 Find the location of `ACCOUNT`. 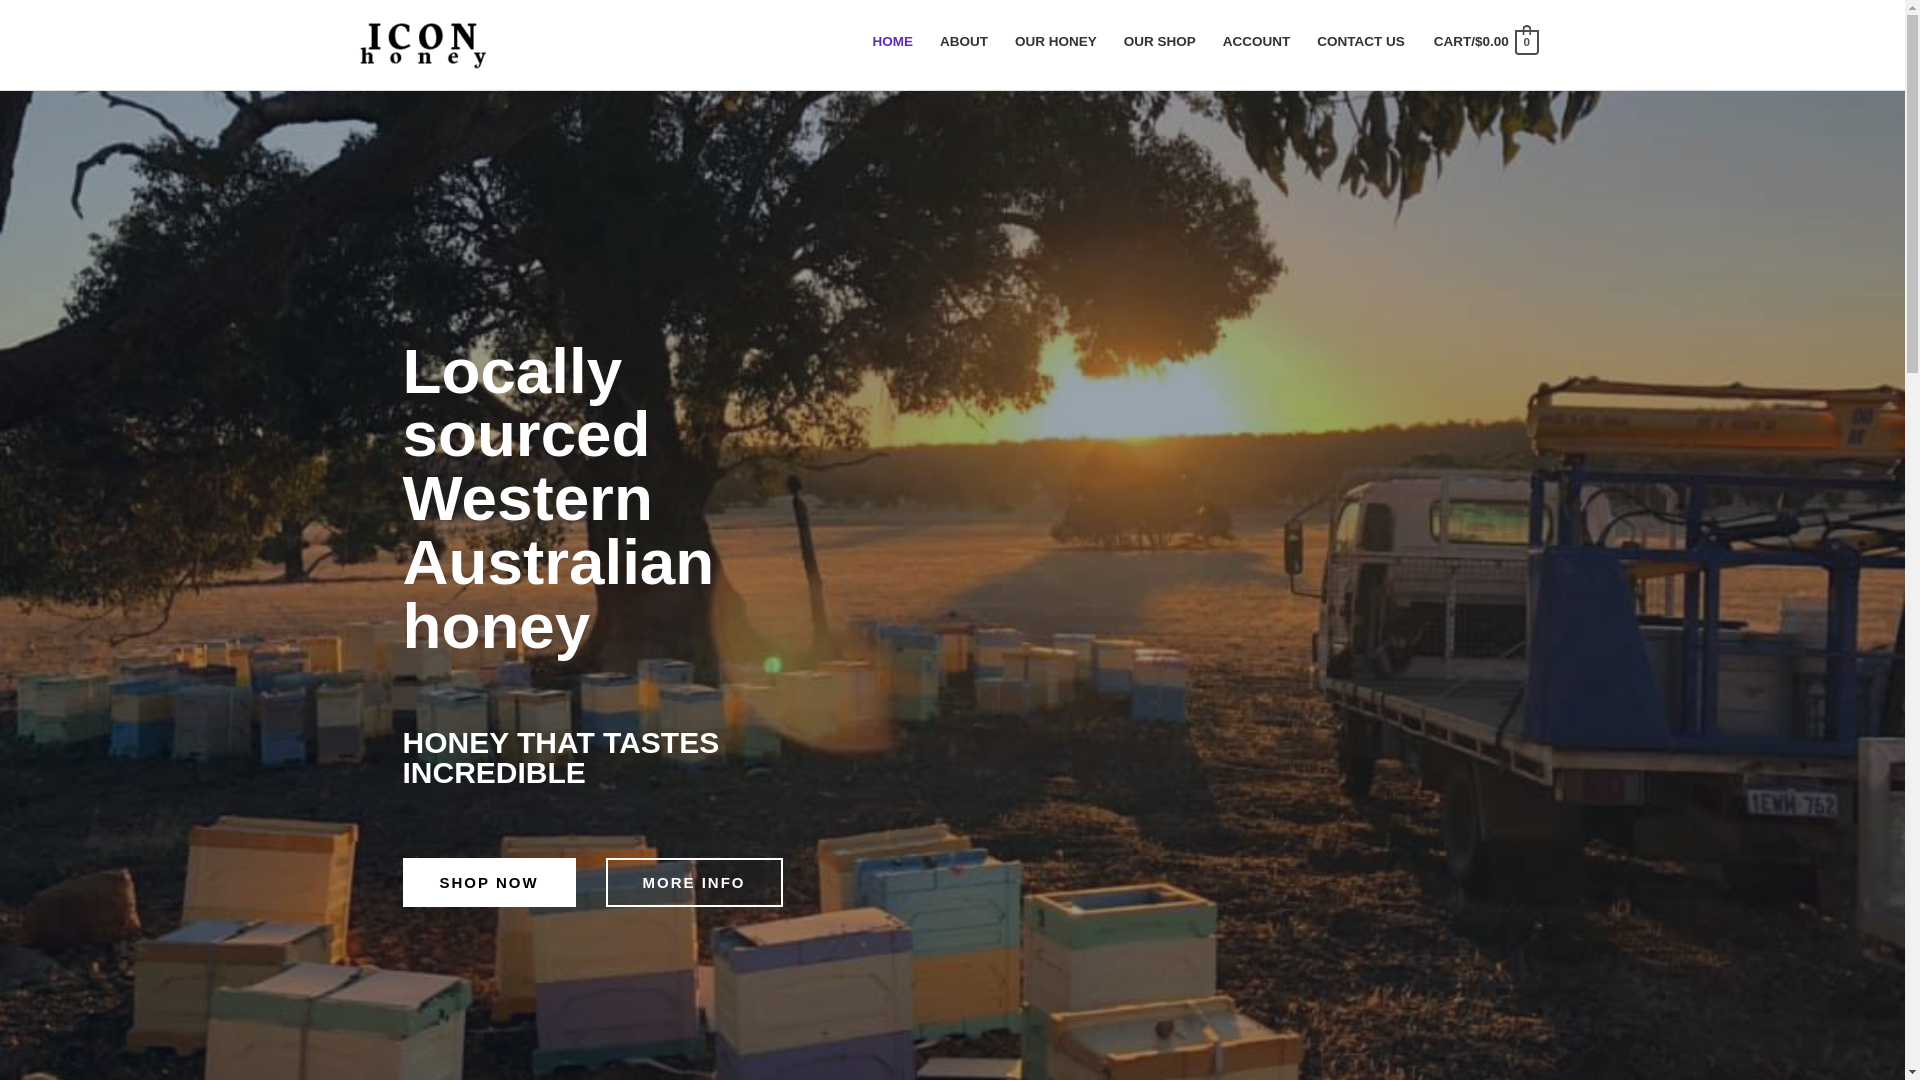

ACCOUNT is located at coordinates (1256, 42).